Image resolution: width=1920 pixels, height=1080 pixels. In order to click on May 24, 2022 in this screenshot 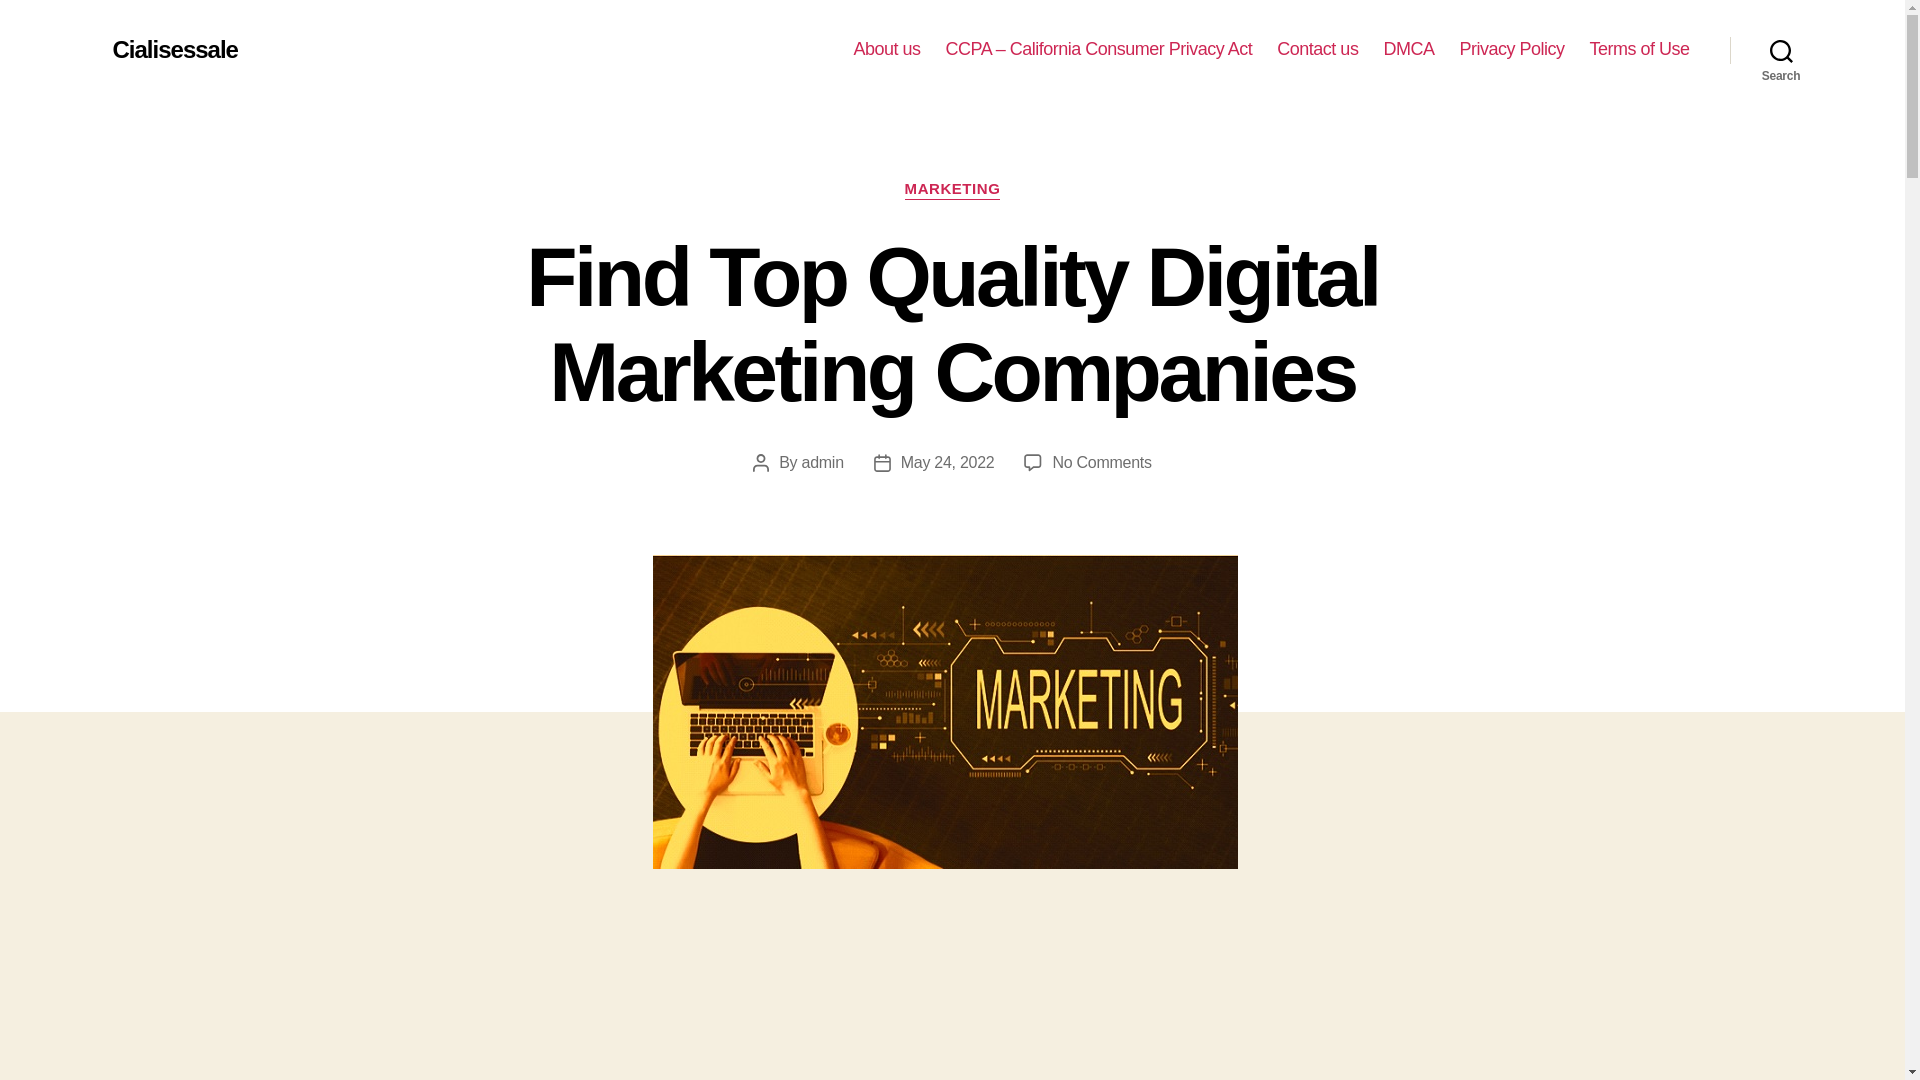, I will do `click(947, 462)`.